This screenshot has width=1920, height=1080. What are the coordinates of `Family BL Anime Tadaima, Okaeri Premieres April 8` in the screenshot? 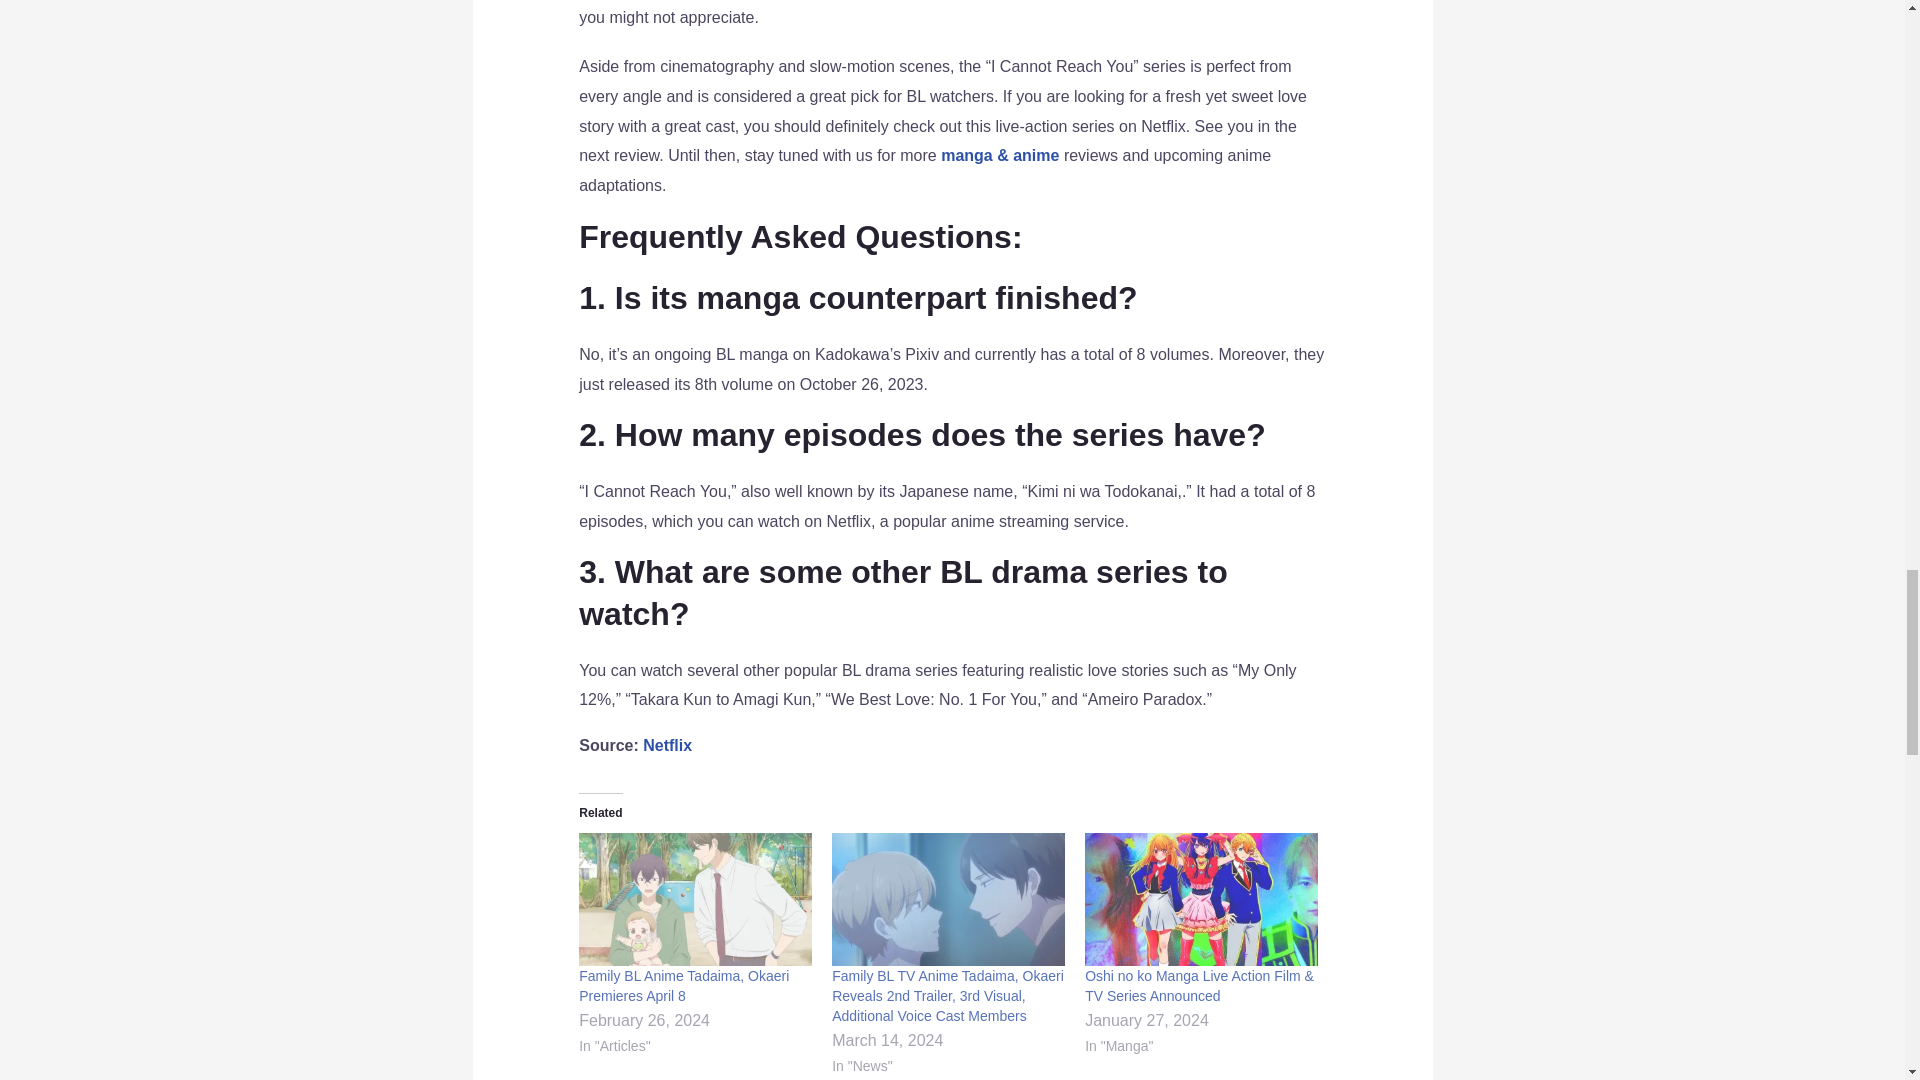 It's located at (696, 898).